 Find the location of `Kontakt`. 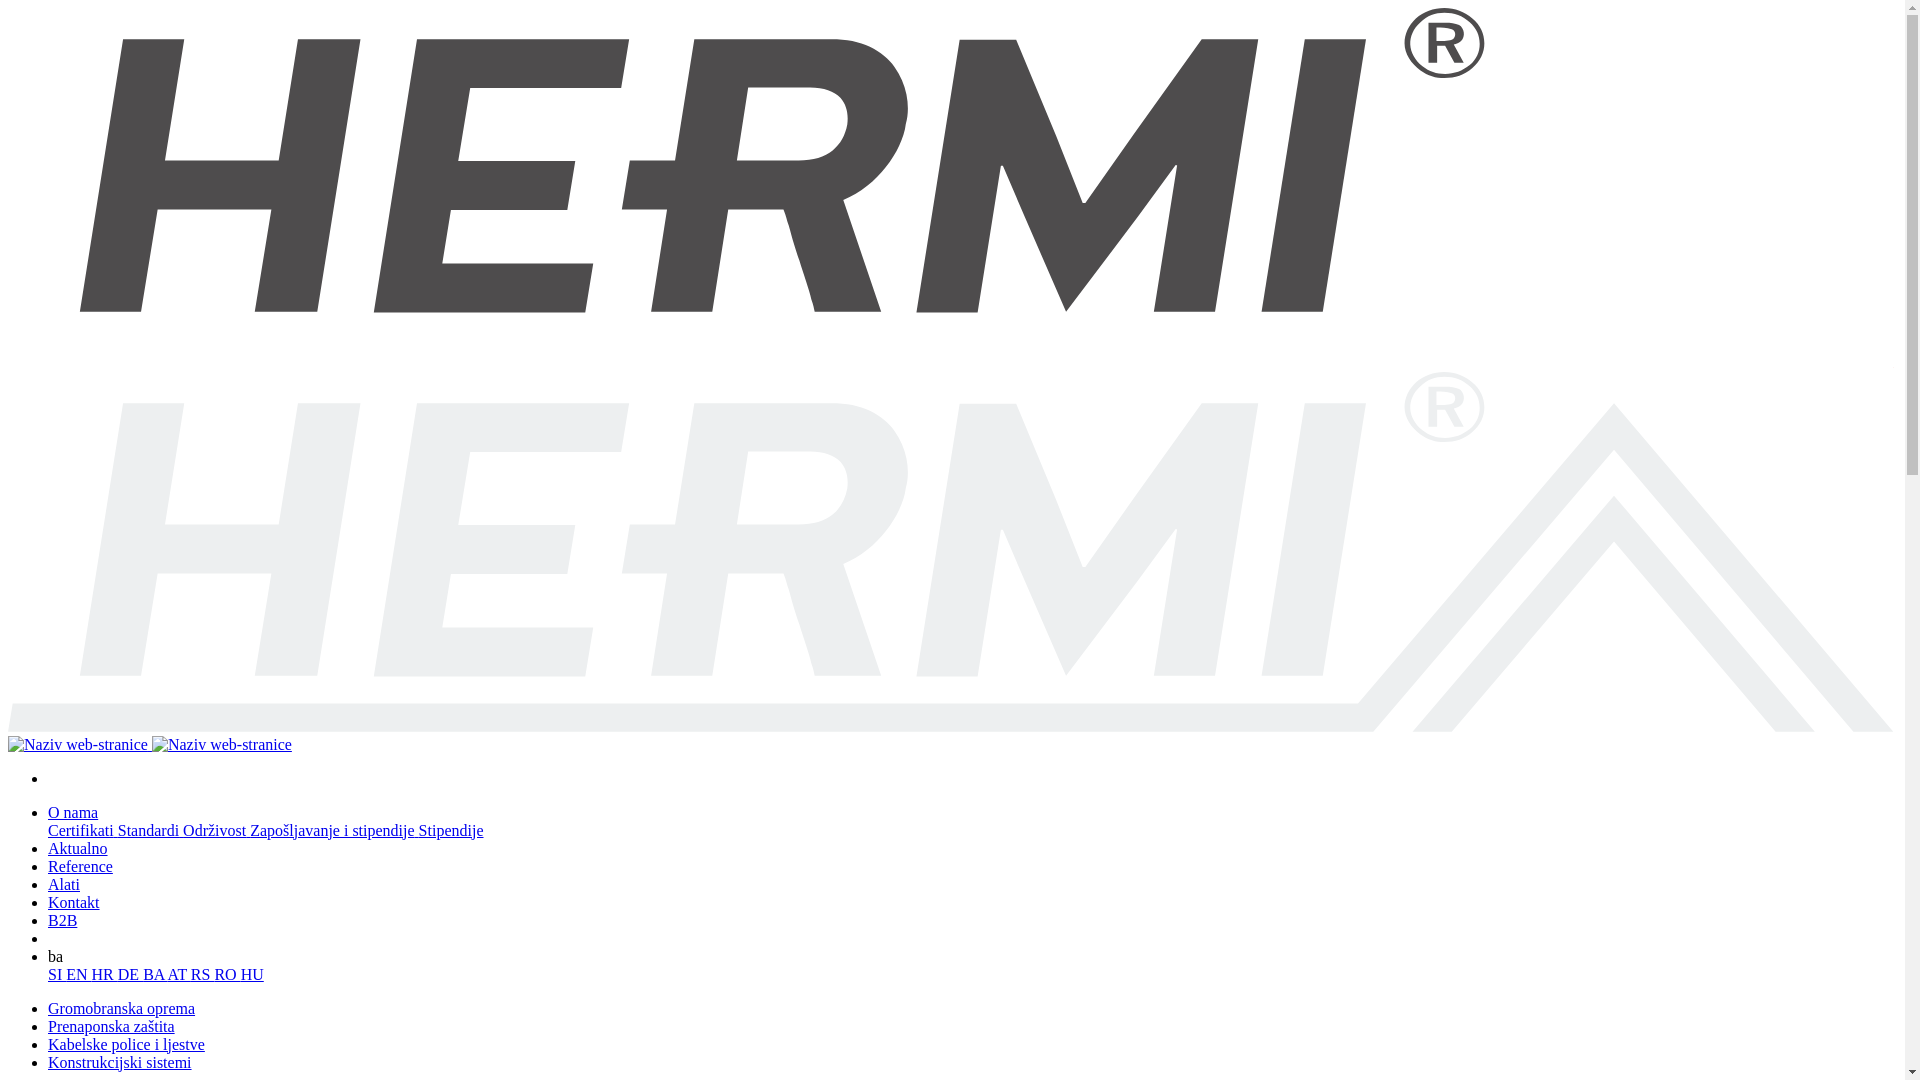

Kontakt is located at coordinates (74, 902).